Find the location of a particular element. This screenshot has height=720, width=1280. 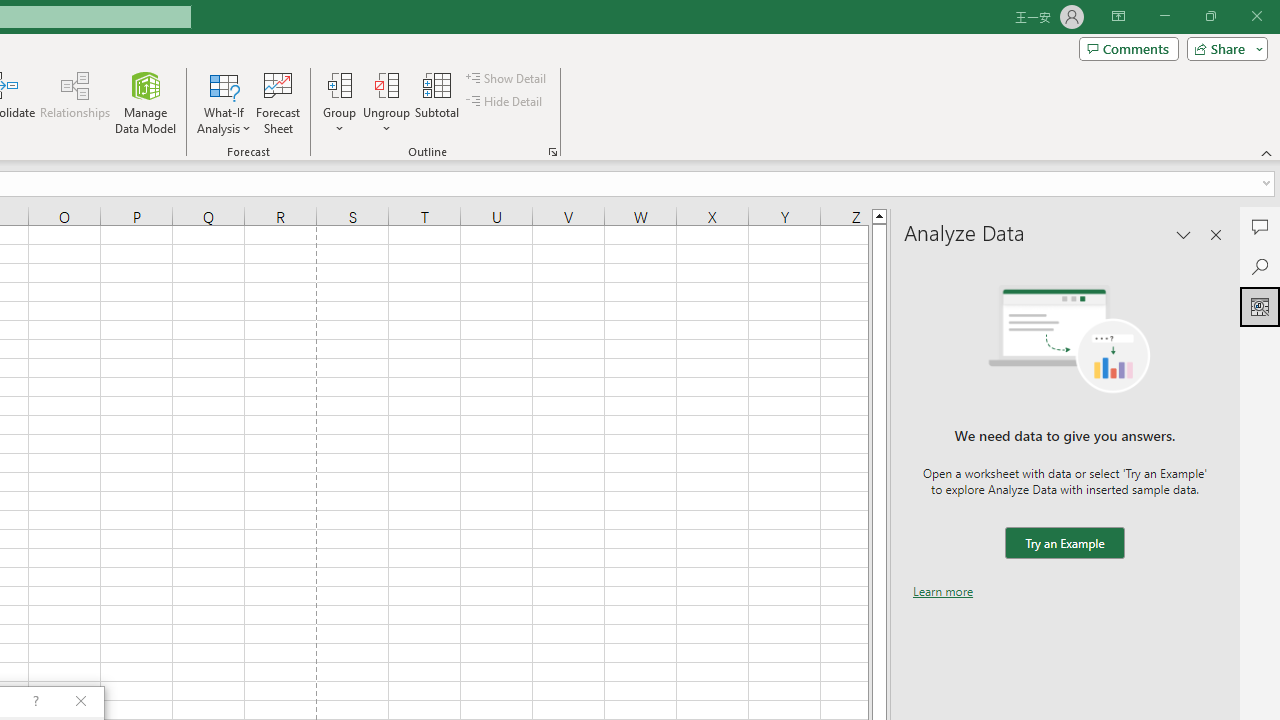

We need data to give you answers. Try an Example is located at coordinates (1064, 544).